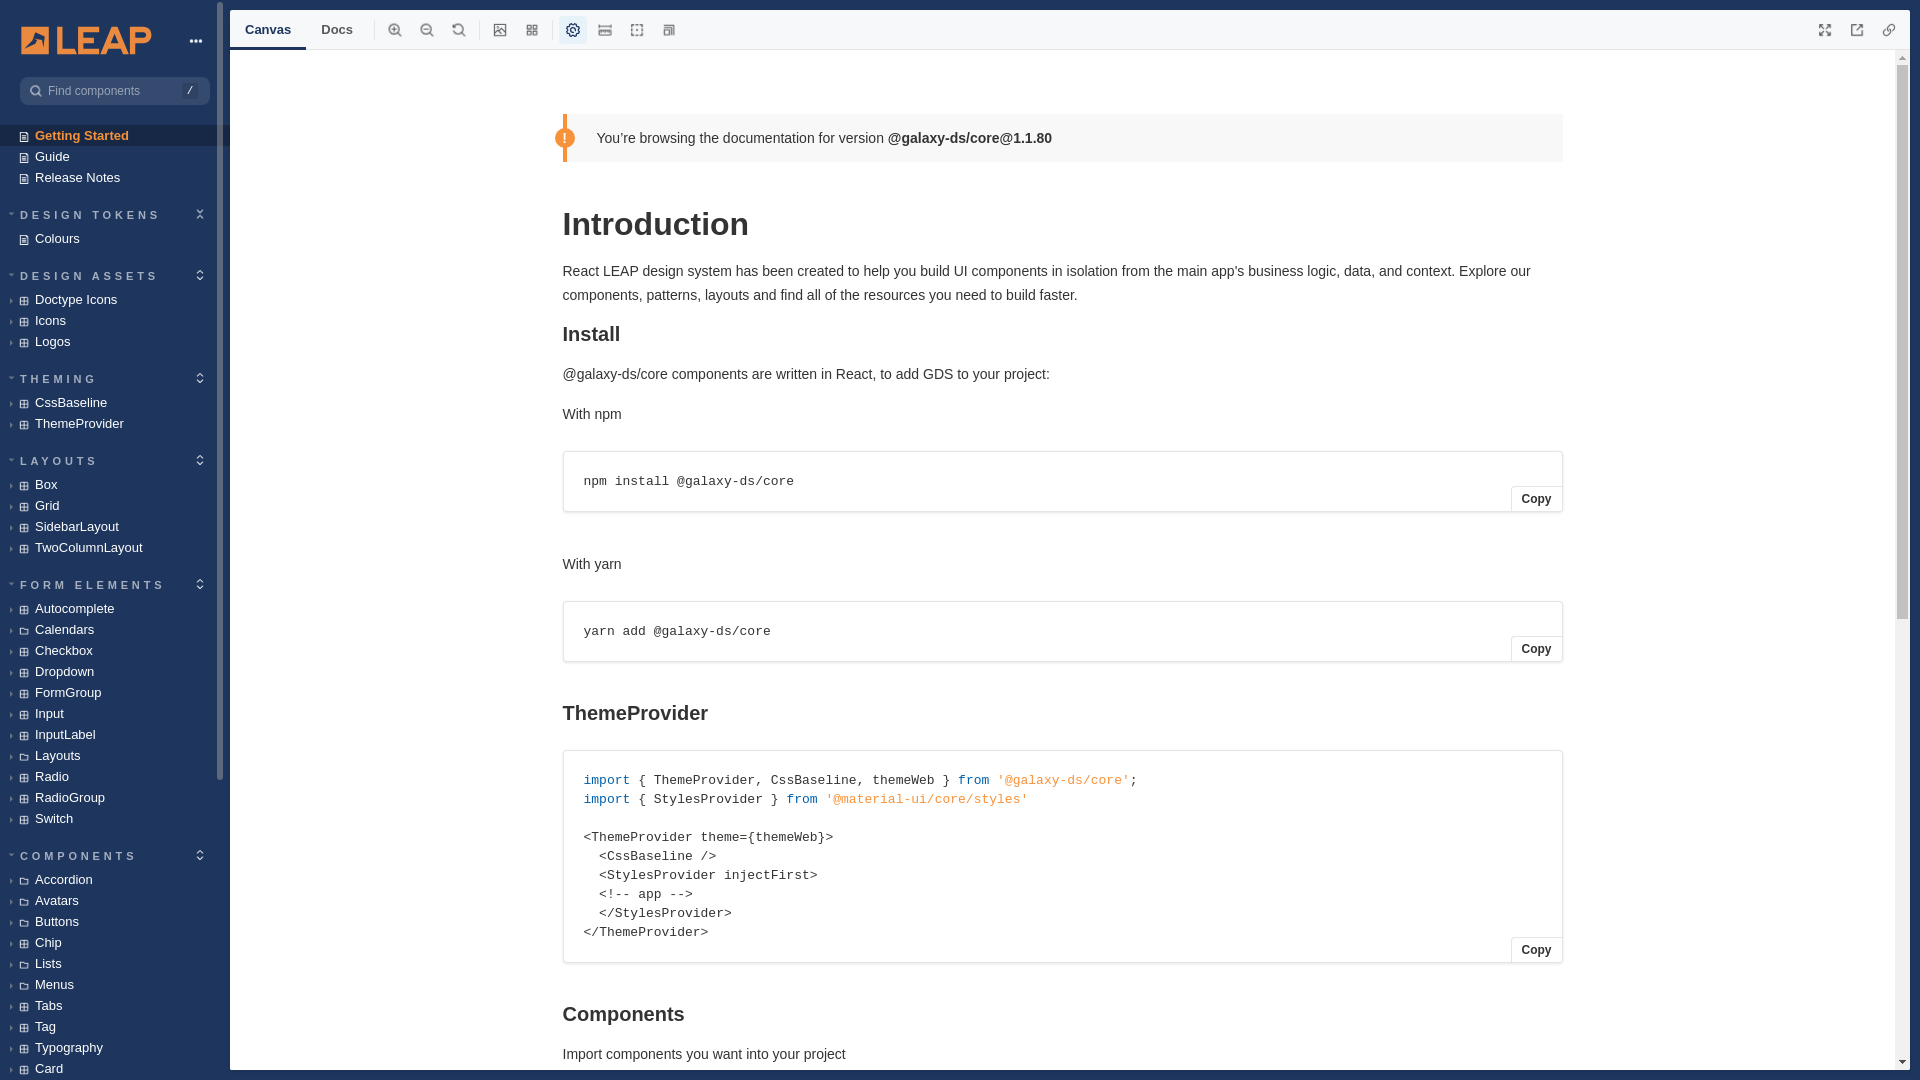 The width and height of the screenshot is (1920, 1080). What do you see at coordinates (115, 526) in the screenshot?
I see `SidebarLayout` at bounding box center [115, 526].